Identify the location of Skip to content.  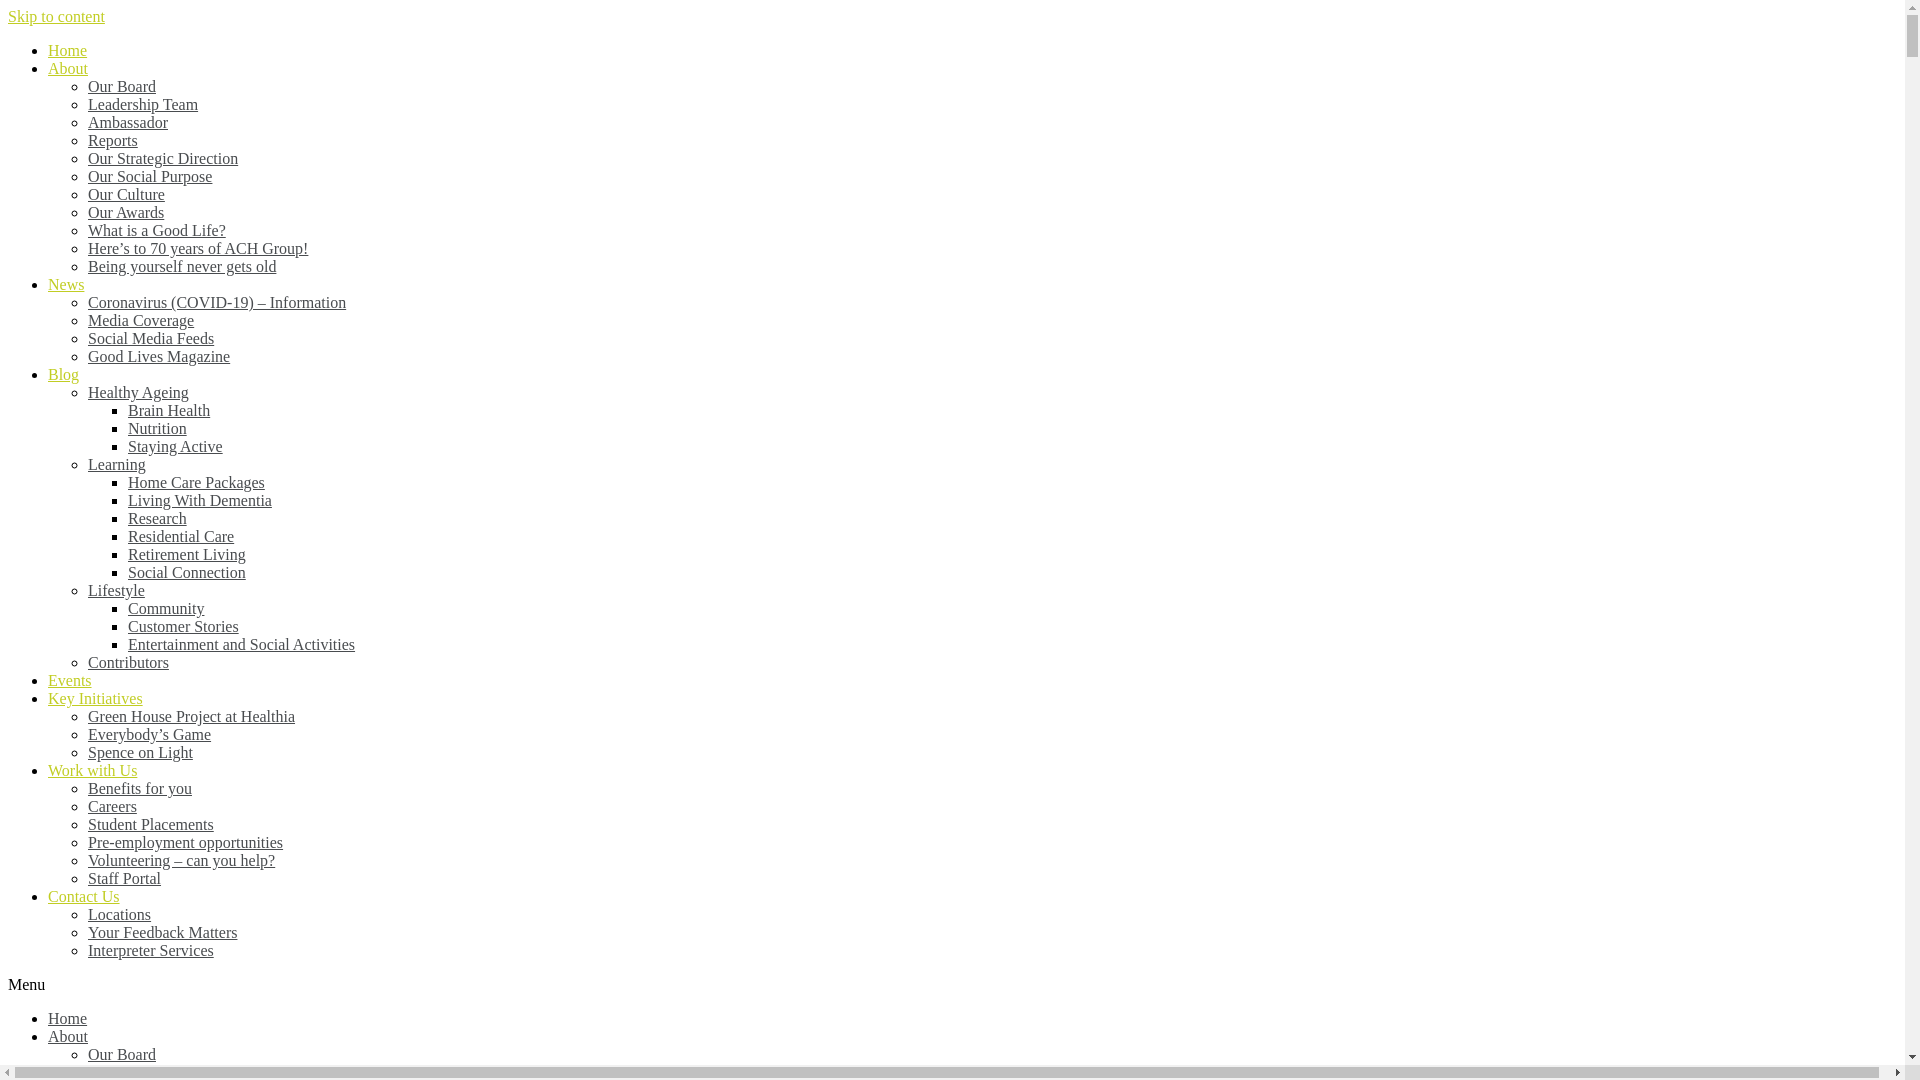
(56, 16).